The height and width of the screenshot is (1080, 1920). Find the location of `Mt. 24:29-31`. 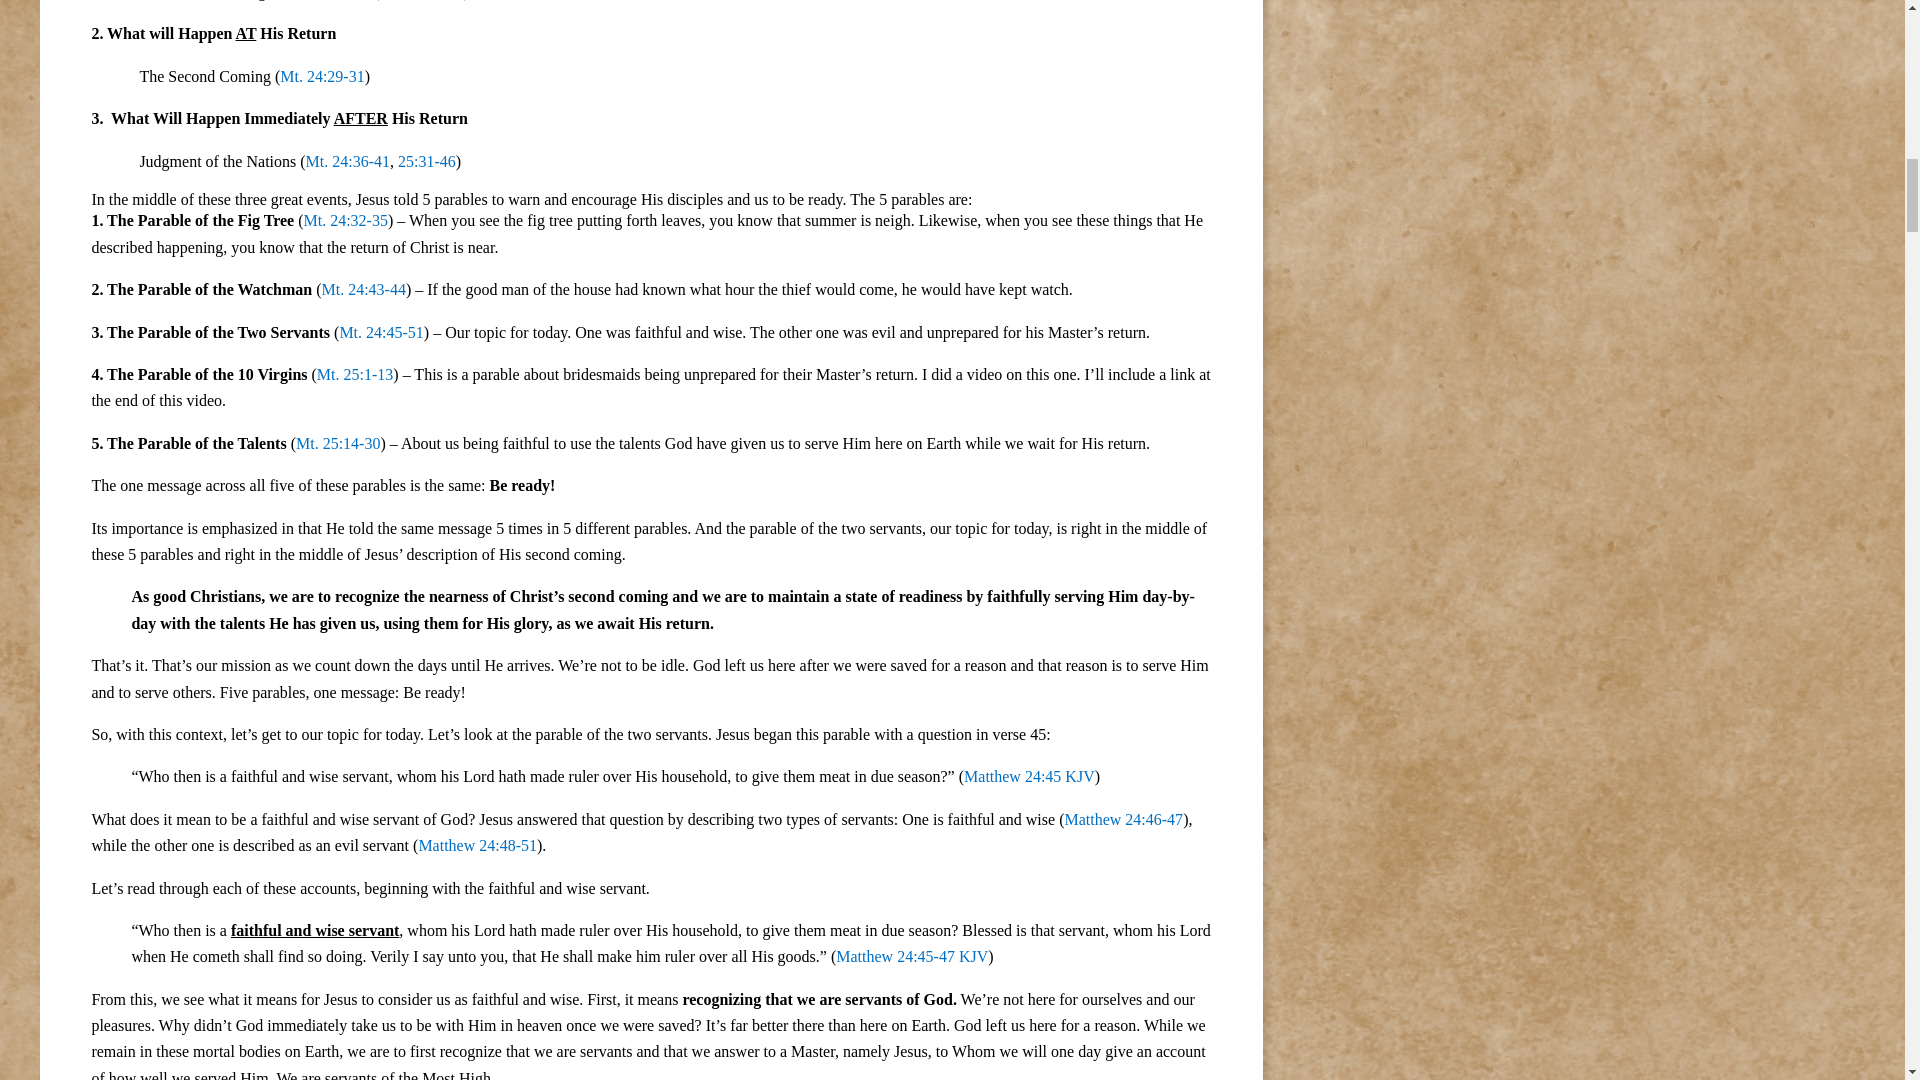

Mt. 24:29-31 is located at coordinates (322, 76).